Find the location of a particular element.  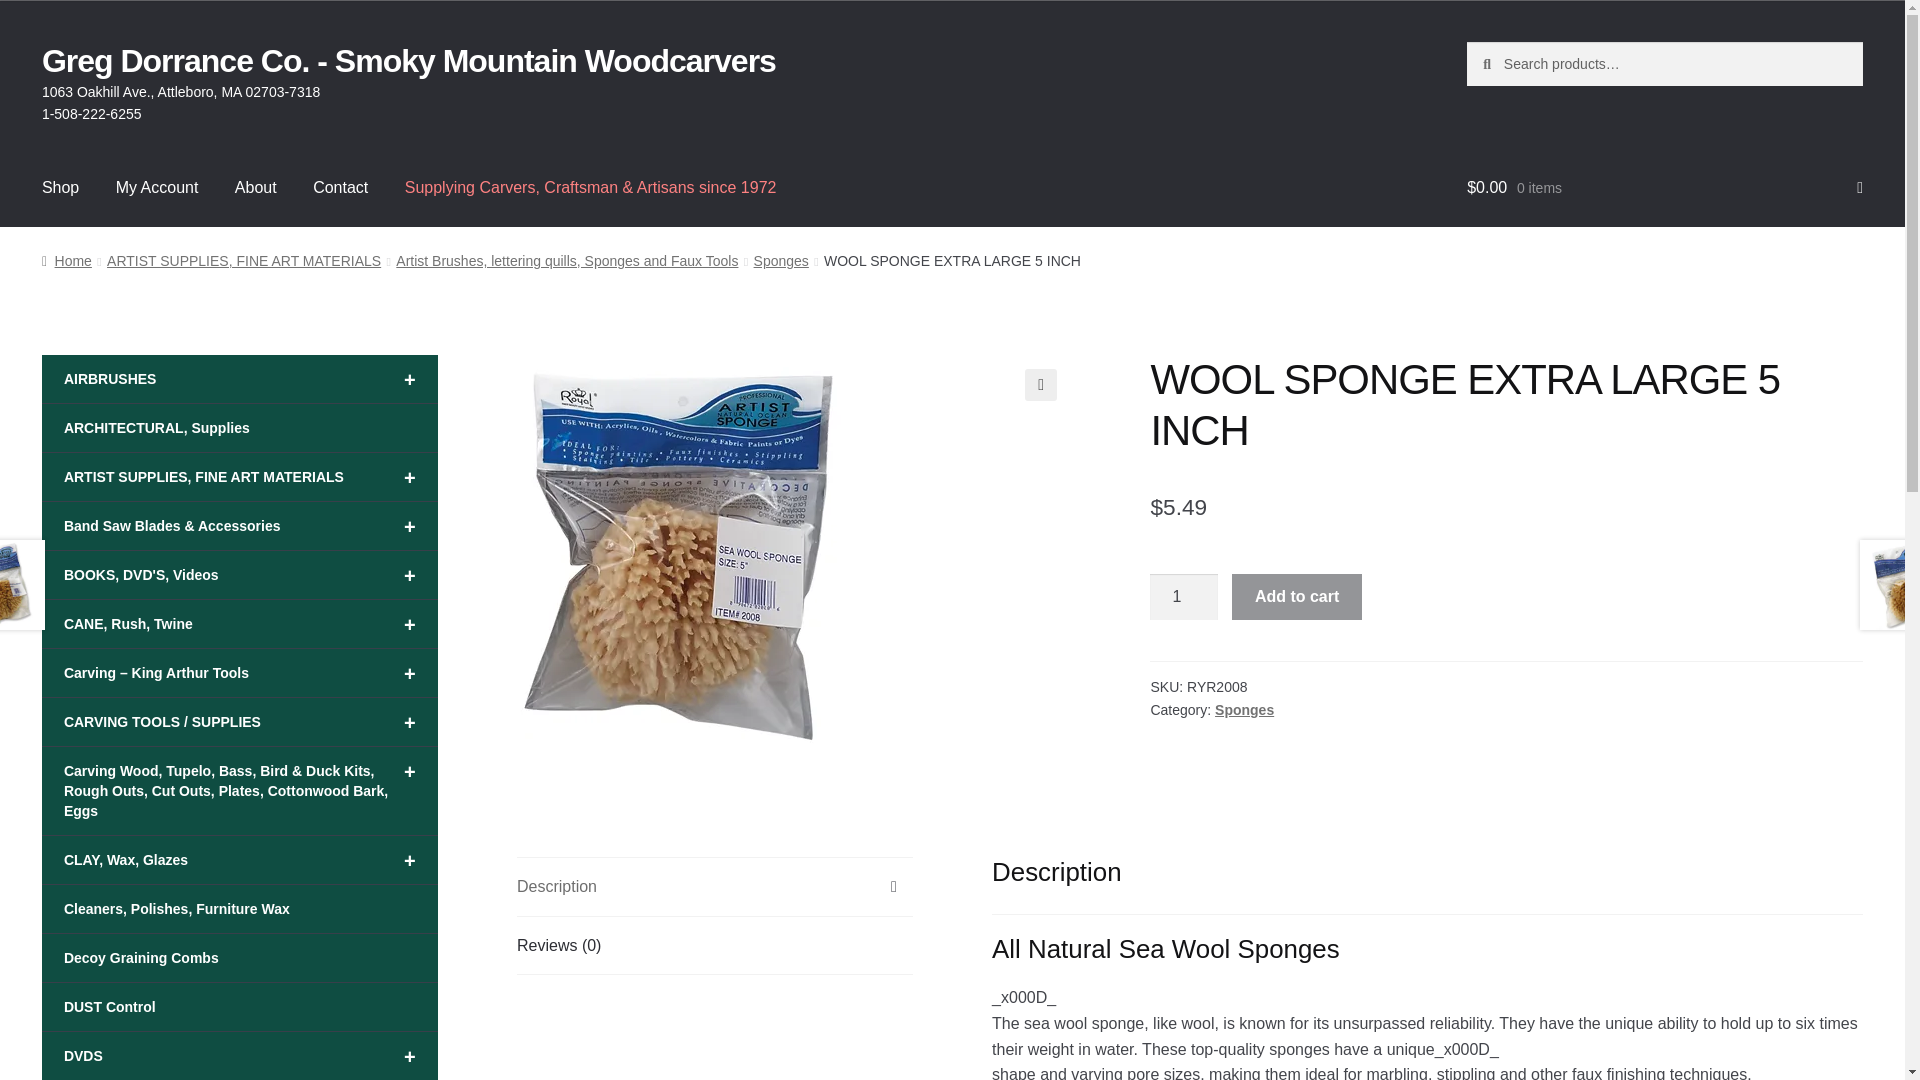

Artist Brushes, lettering quills, Sponges and Faux Tools is located at coordinates (566, 260).